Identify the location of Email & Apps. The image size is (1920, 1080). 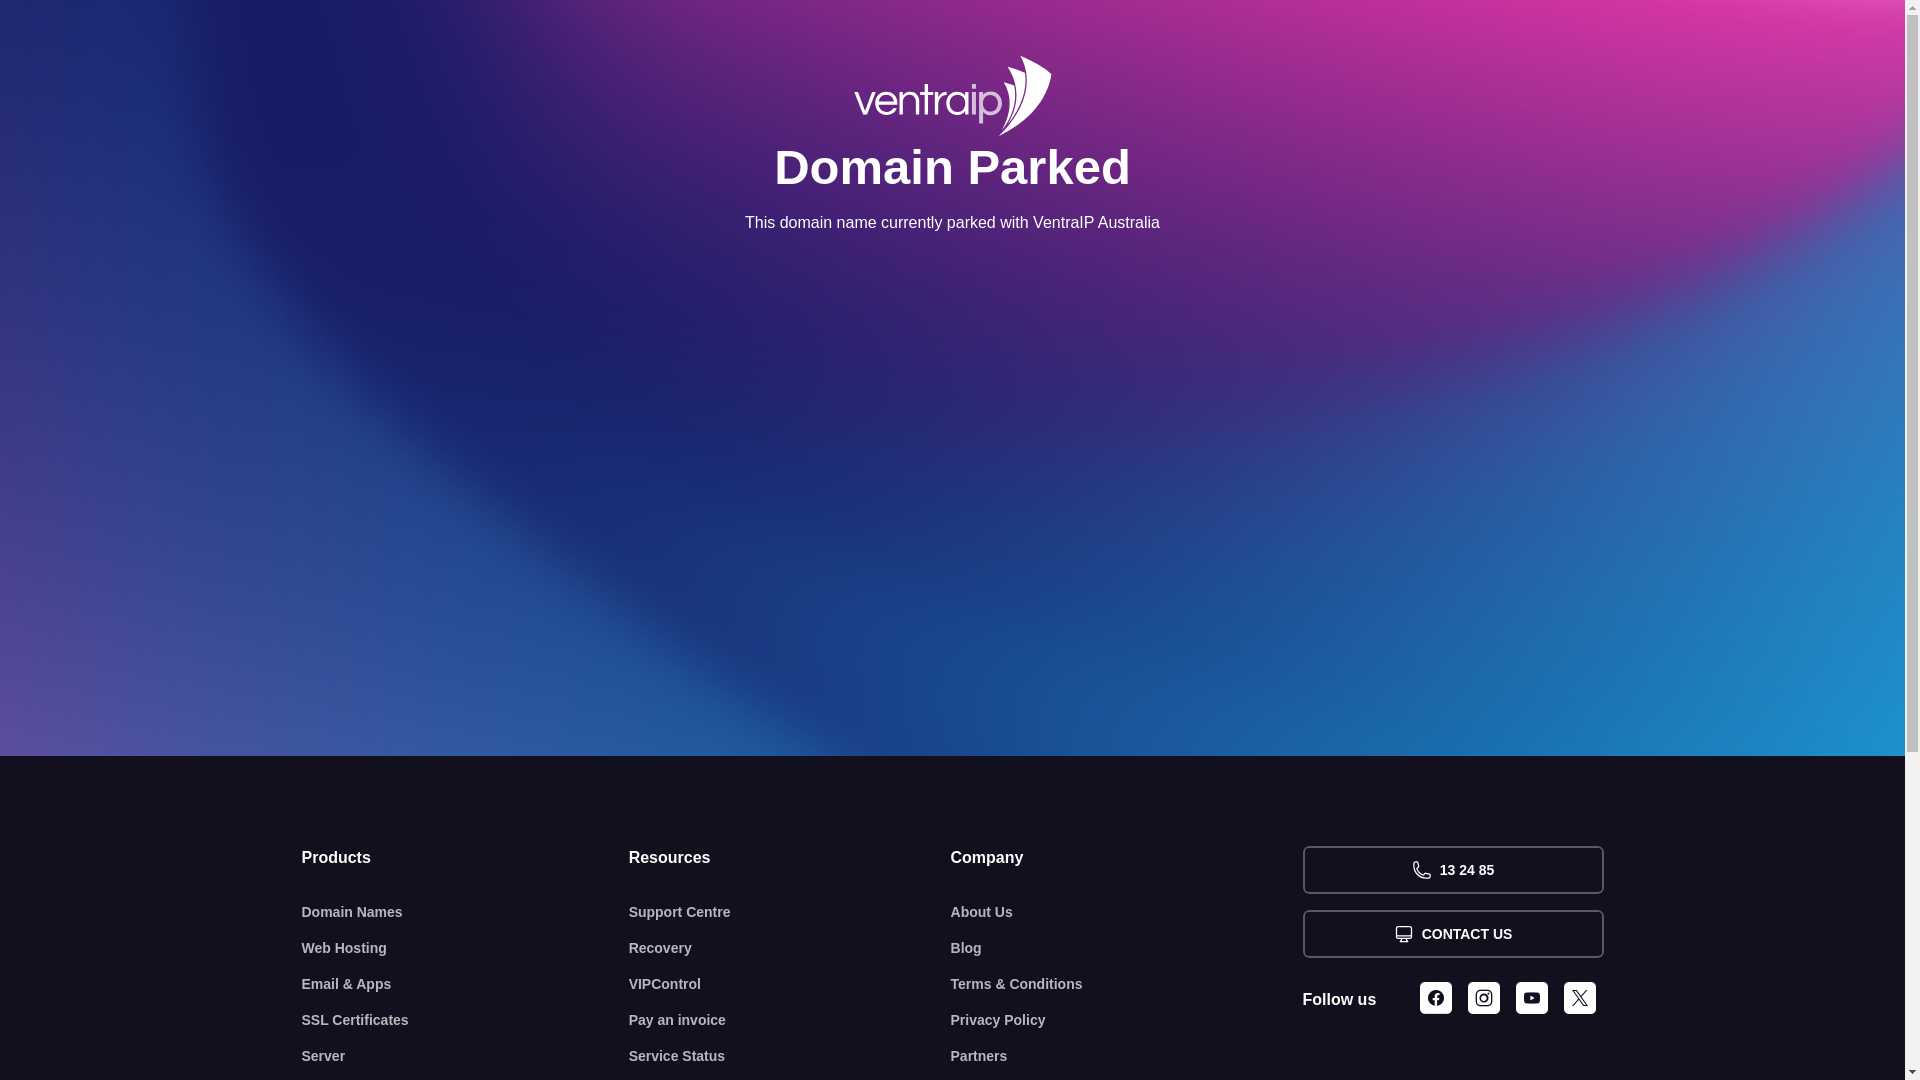
(466, 984).